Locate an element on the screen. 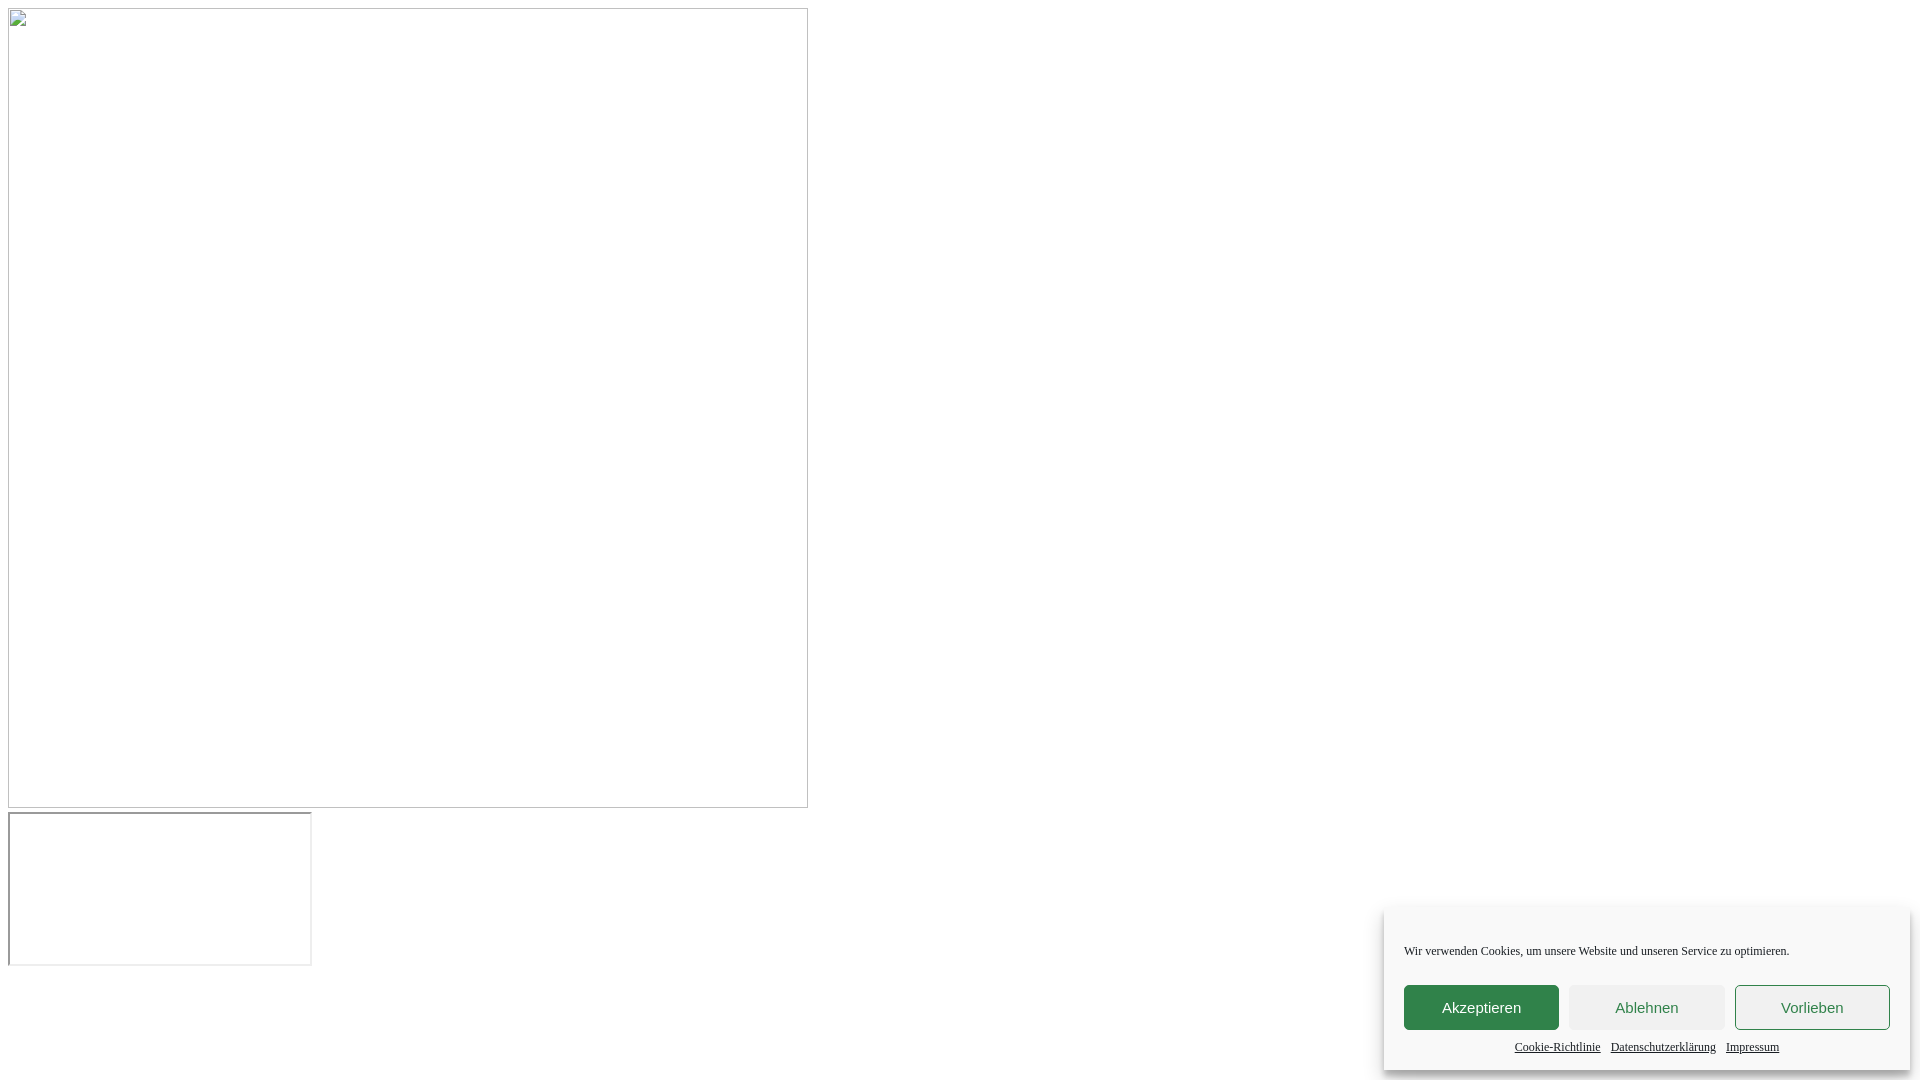  Impressum is located at coordinates (1752, 1048).